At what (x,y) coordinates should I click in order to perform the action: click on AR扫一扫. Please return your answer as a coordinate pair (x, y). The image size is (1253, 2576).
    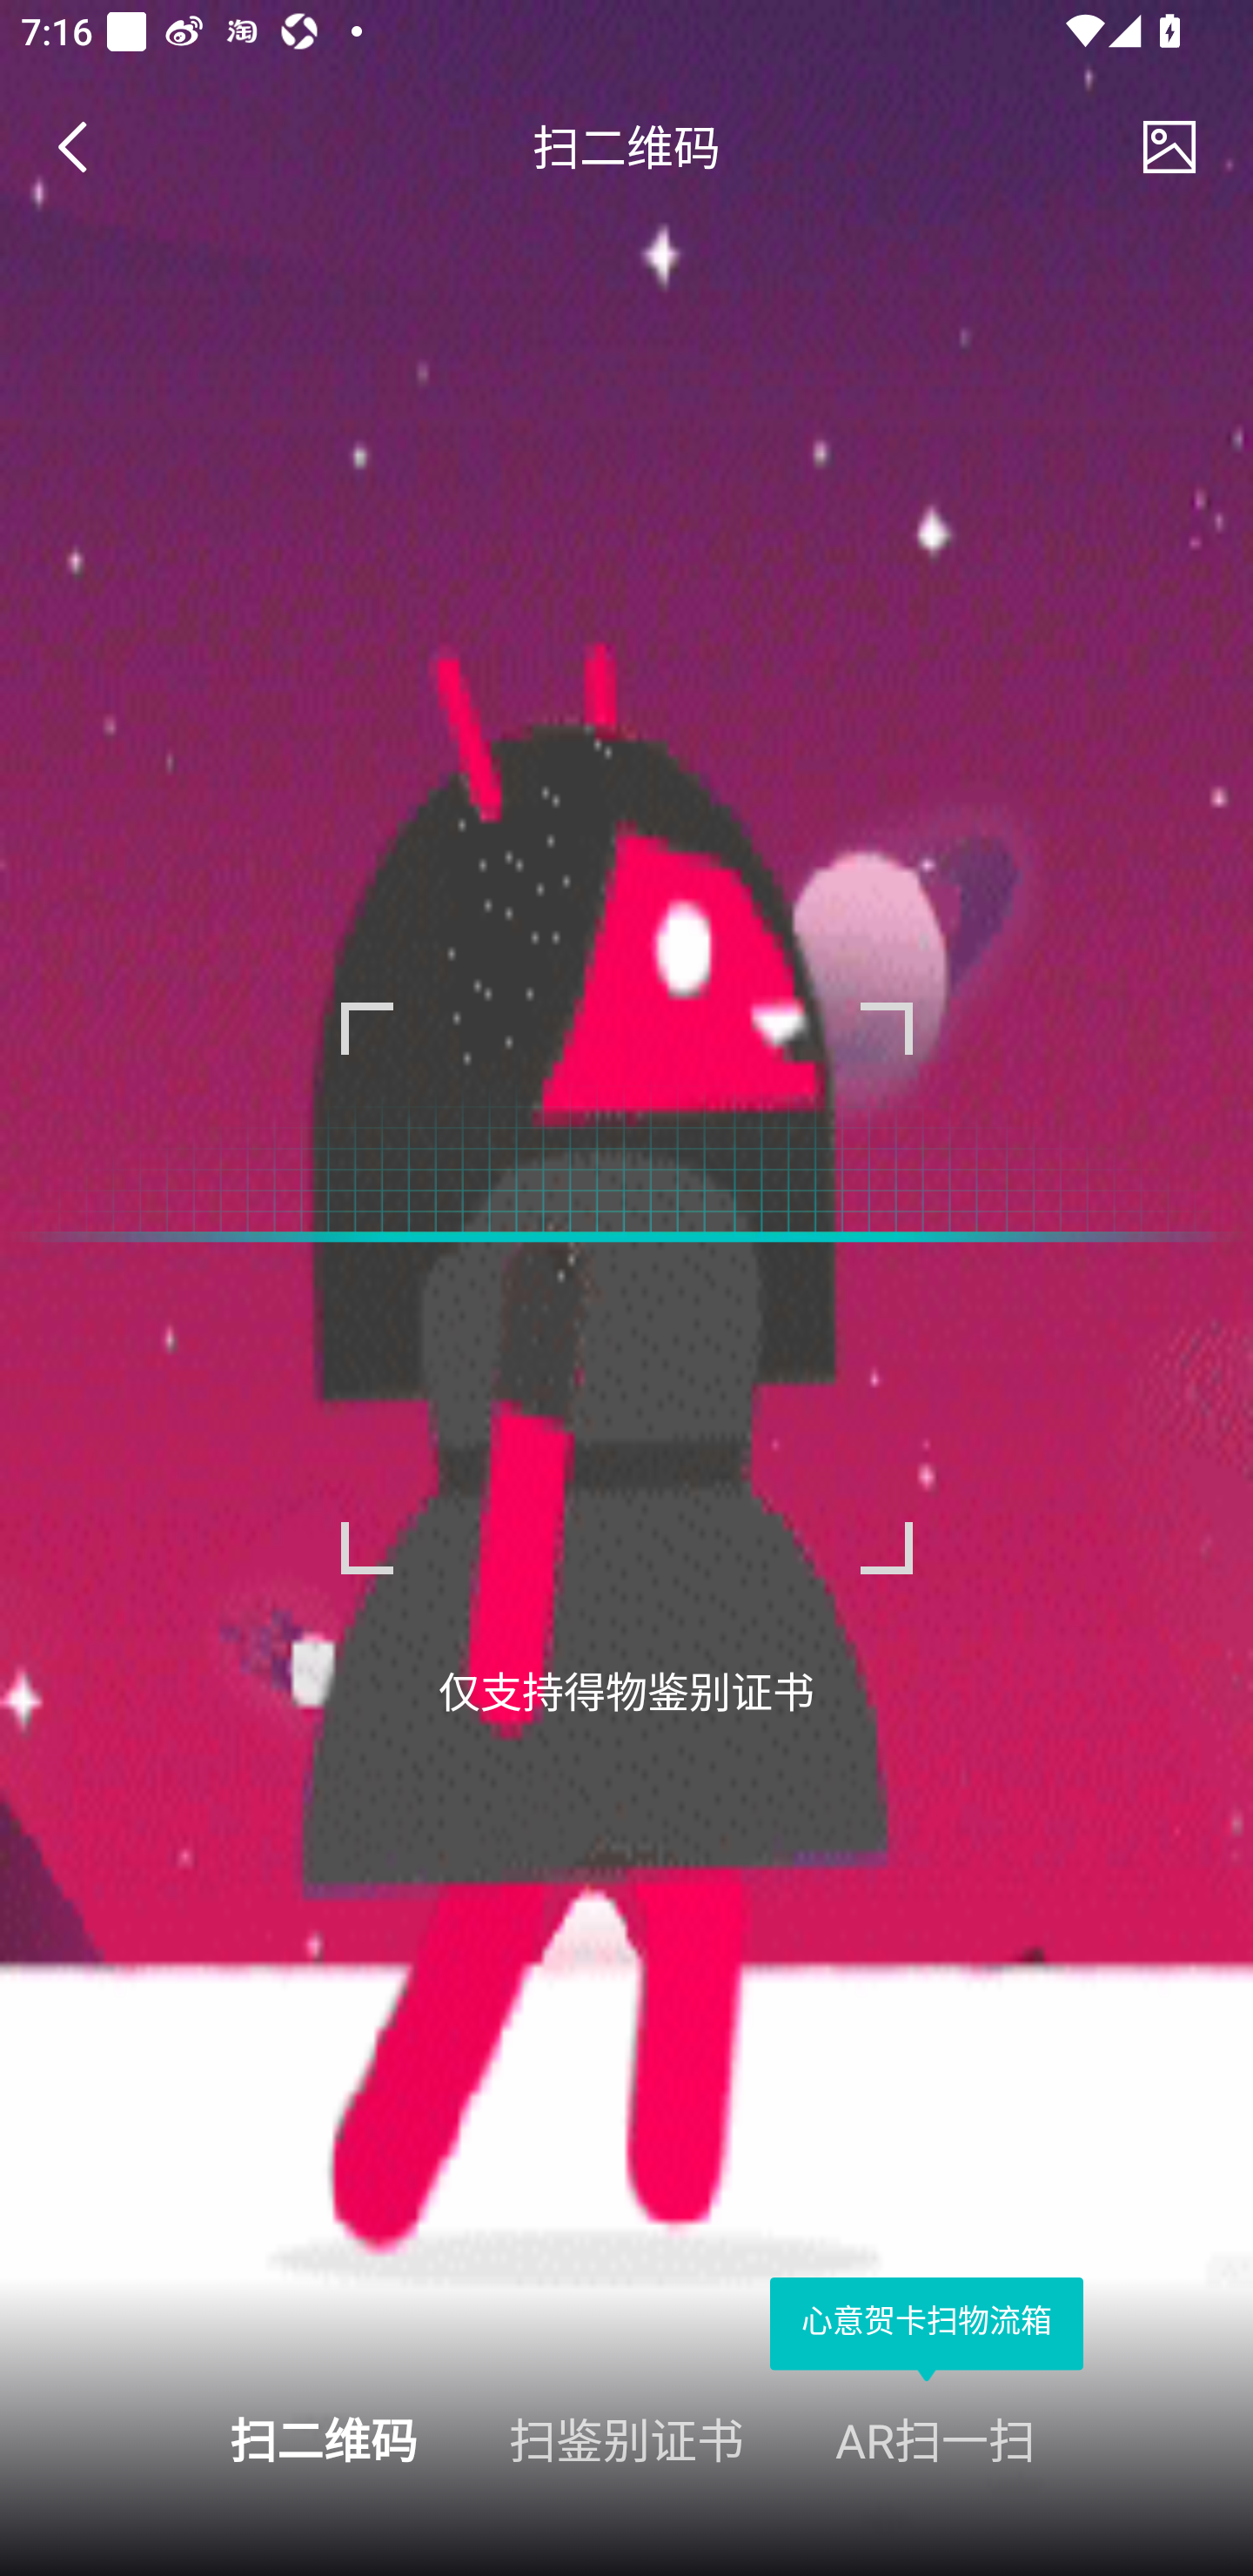
    Looking at the image, I should click on (1044, 2438).